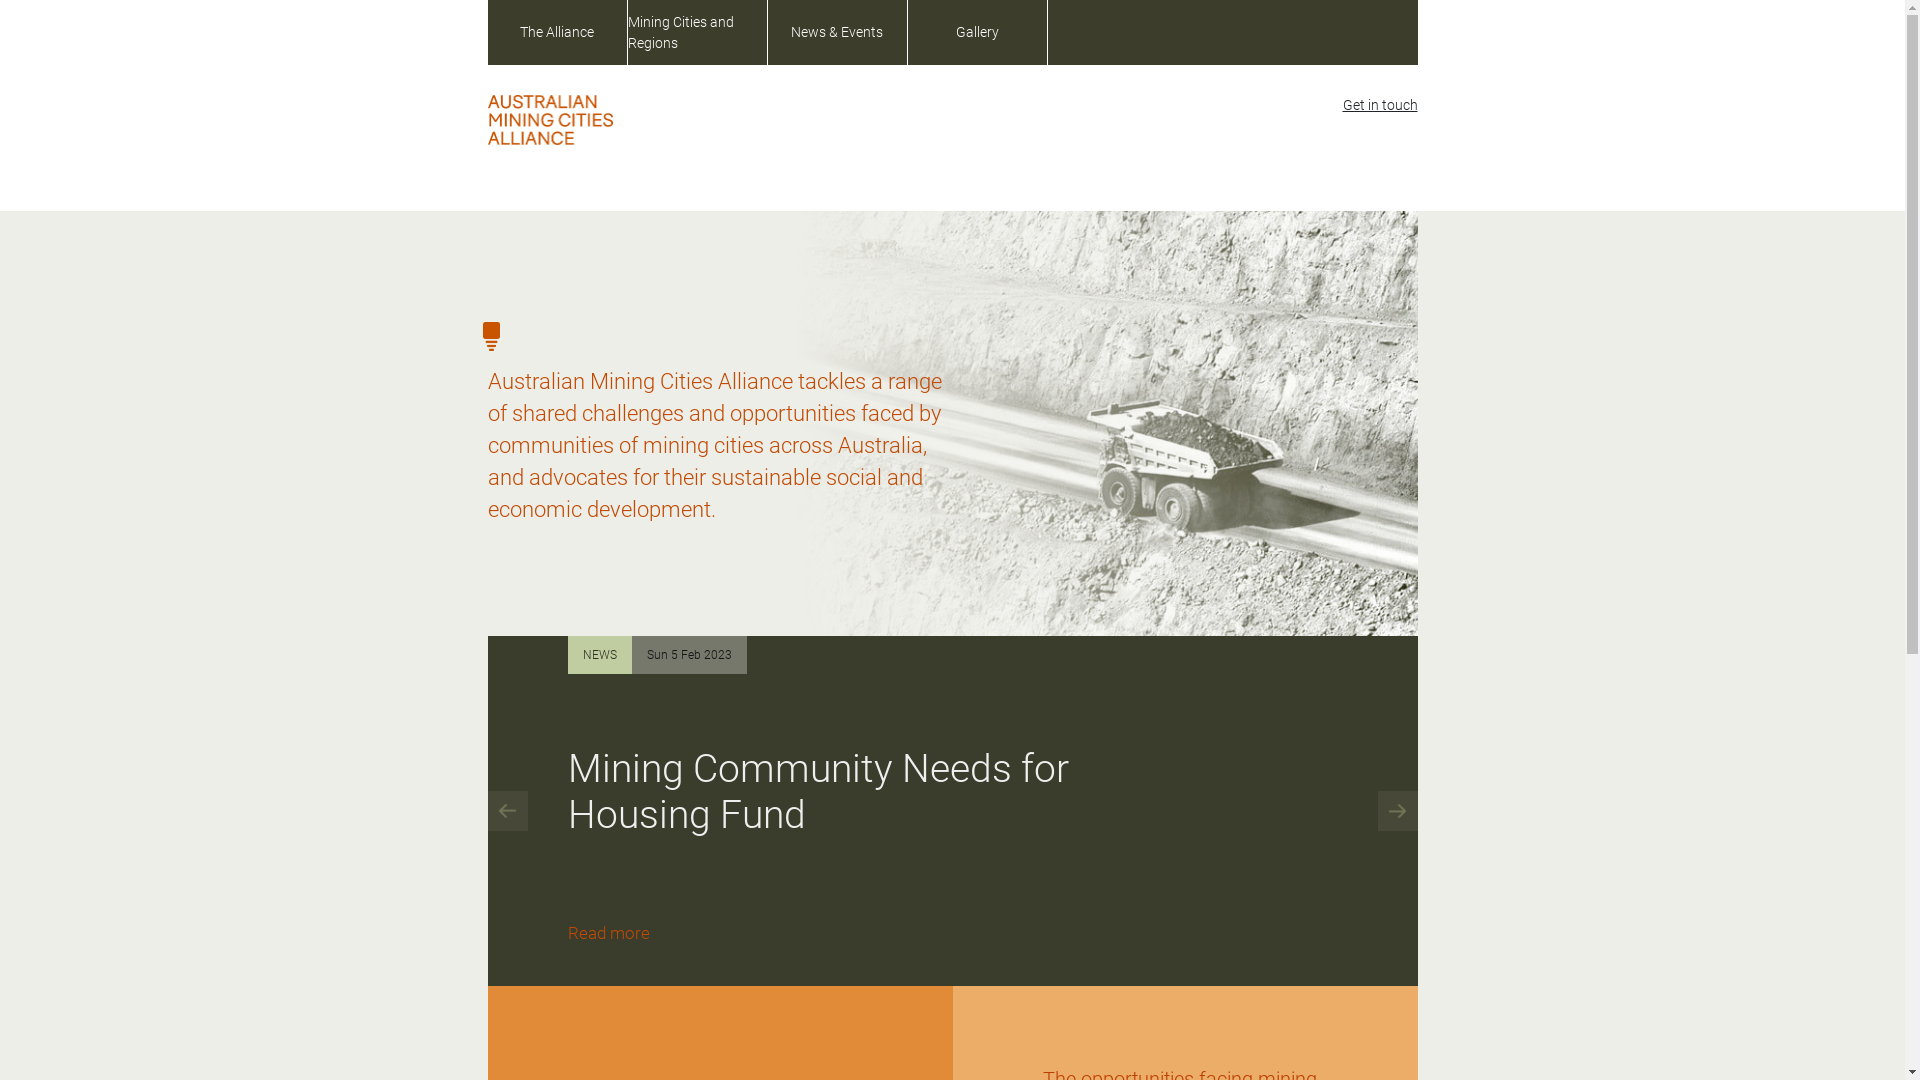 The height and width of the screenshot is (1080, 1920). I want to click on Gallery, so click(978, 32).